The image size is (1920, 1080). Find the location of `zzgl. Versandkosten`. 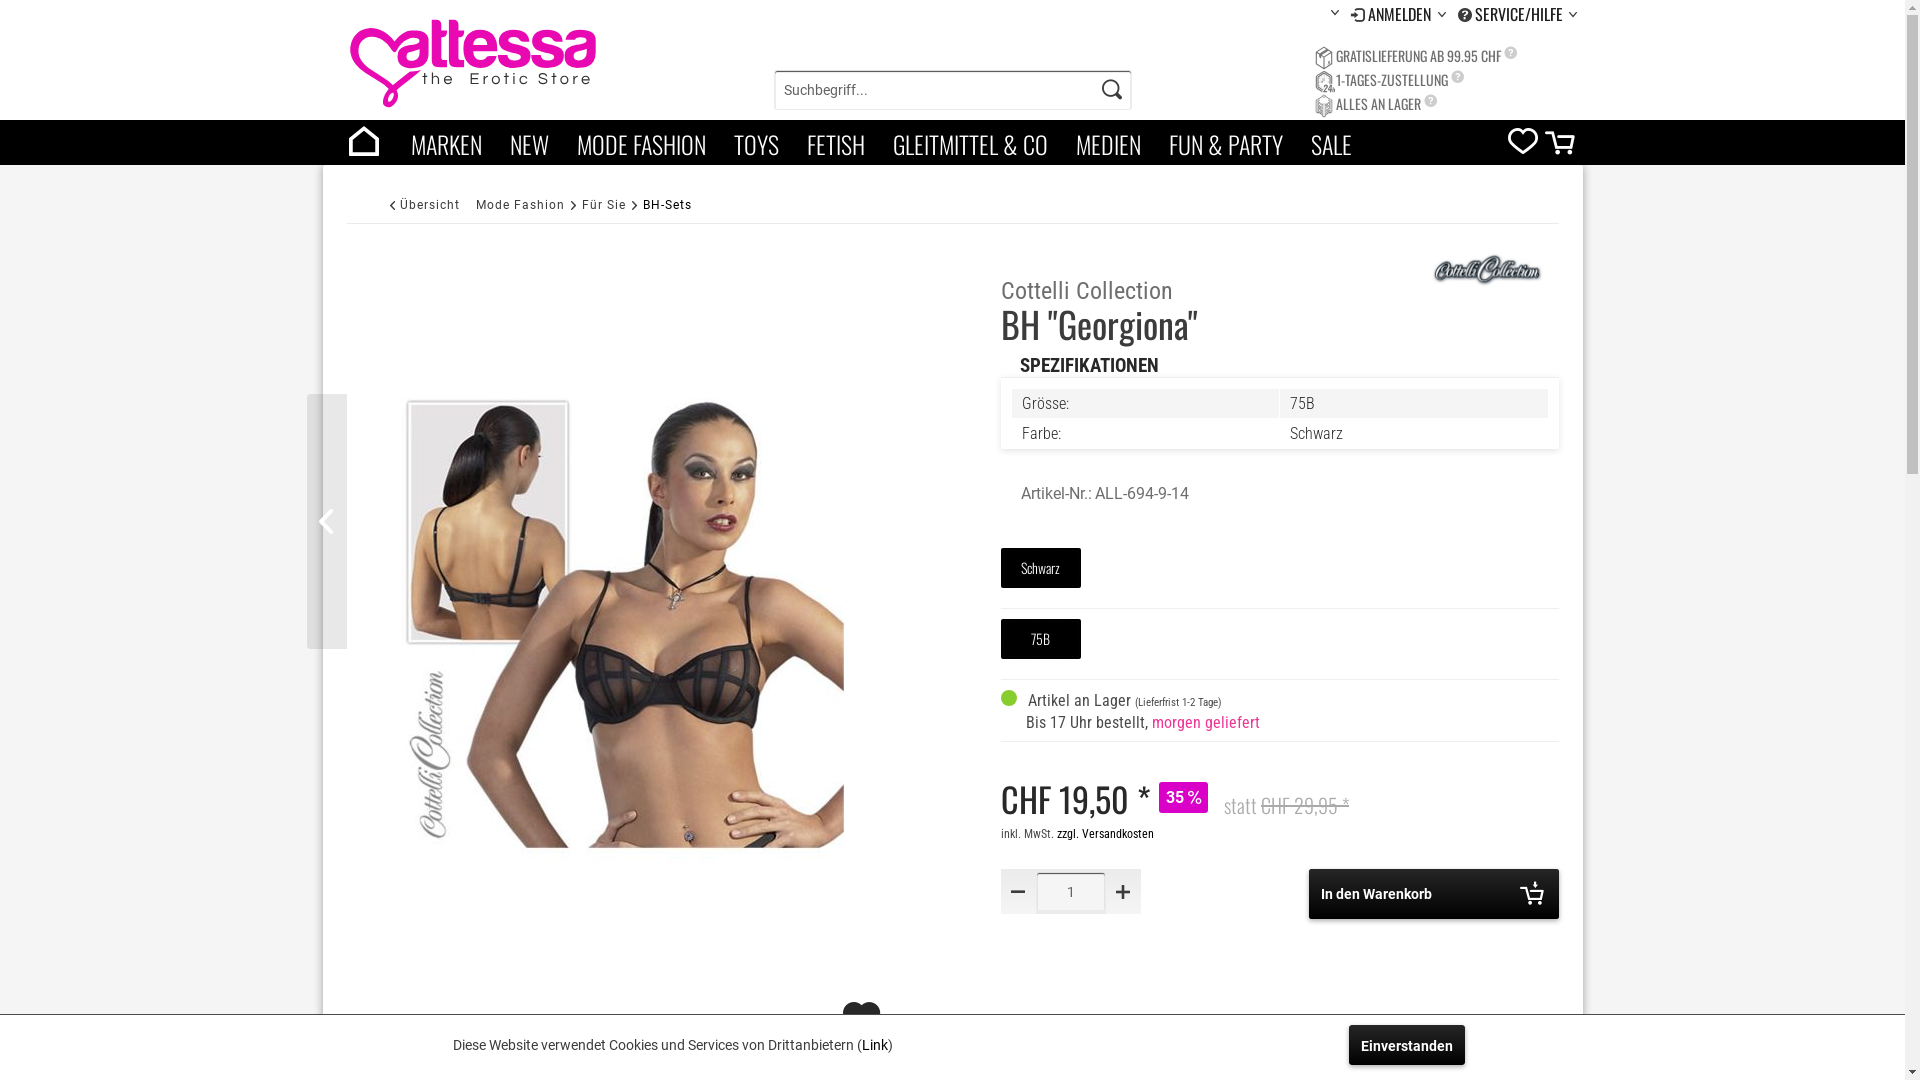

zzgl. Versandkosten is located at coordinates (1106, 834).